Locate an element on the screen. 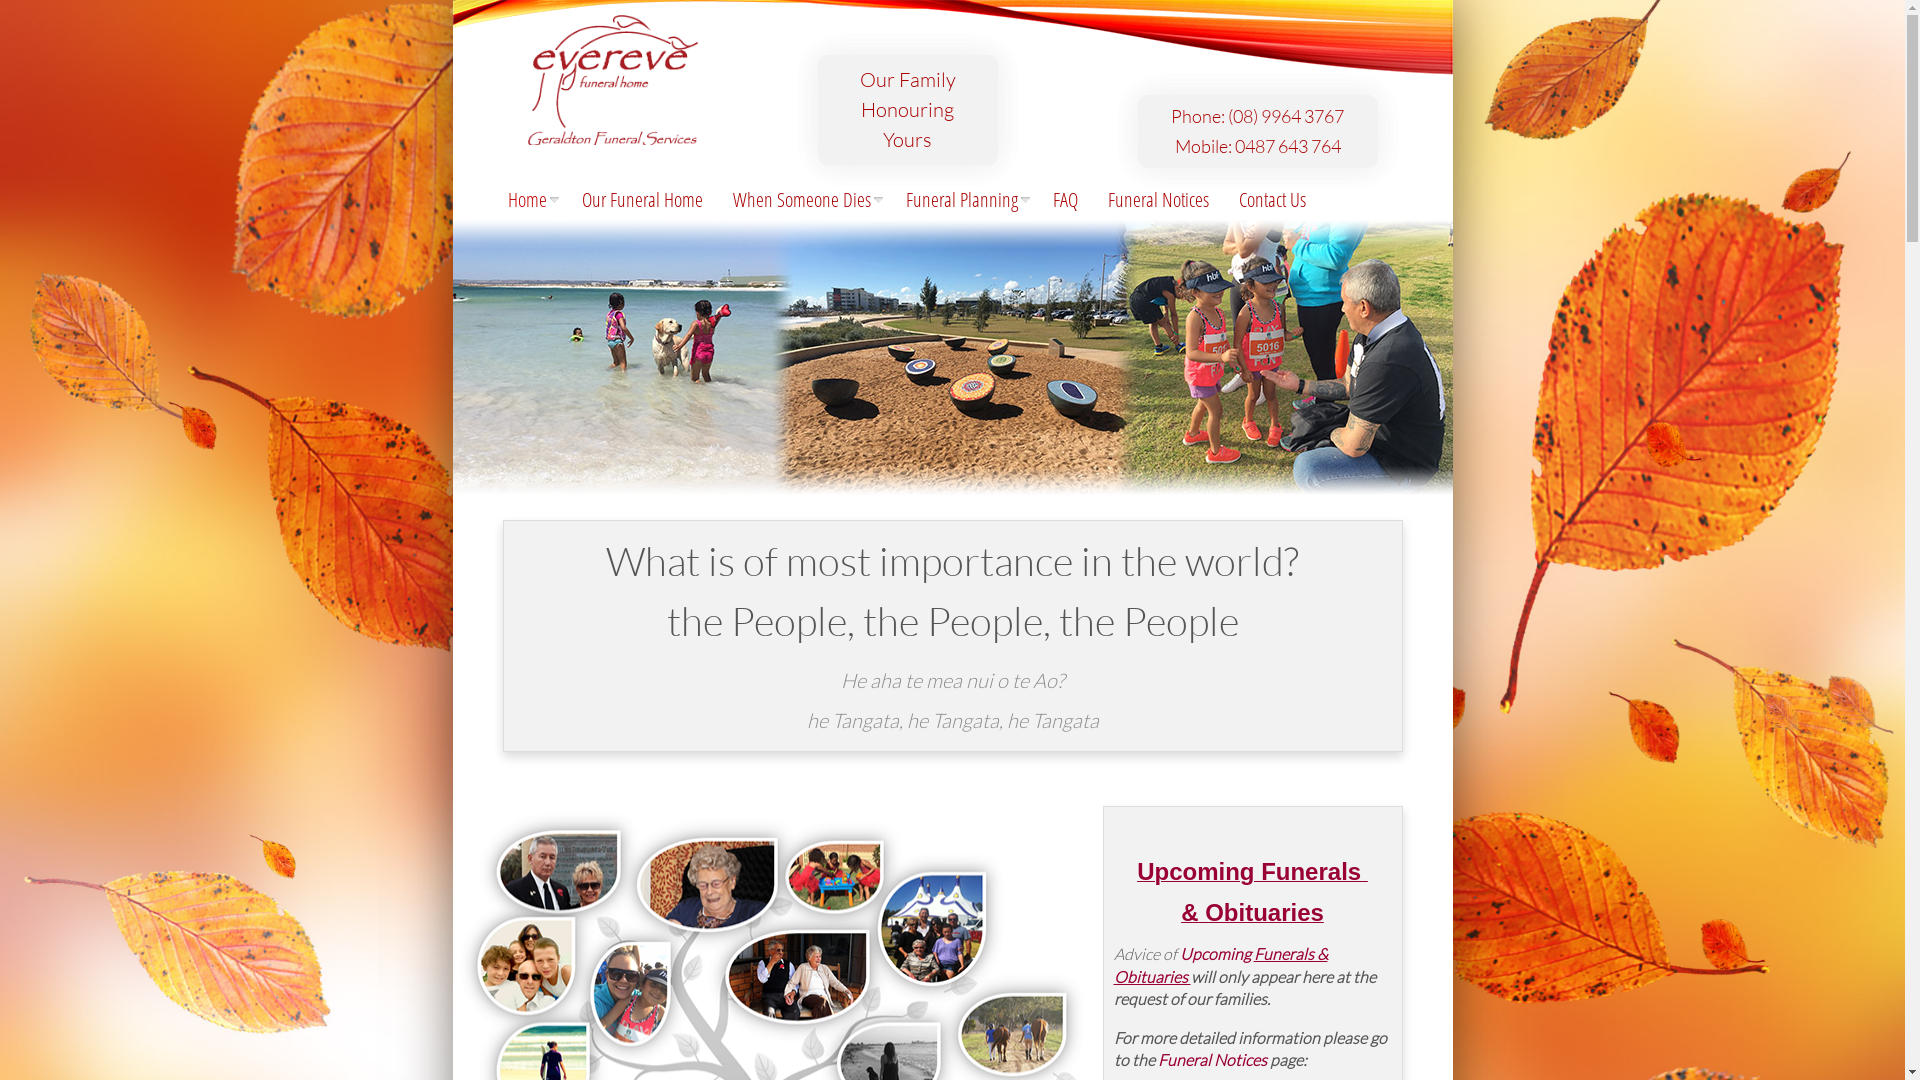 Image resolution: width=1920 pixels, height=1080 pixels. 0487 643 764 is located at coordinates (1287, 146).